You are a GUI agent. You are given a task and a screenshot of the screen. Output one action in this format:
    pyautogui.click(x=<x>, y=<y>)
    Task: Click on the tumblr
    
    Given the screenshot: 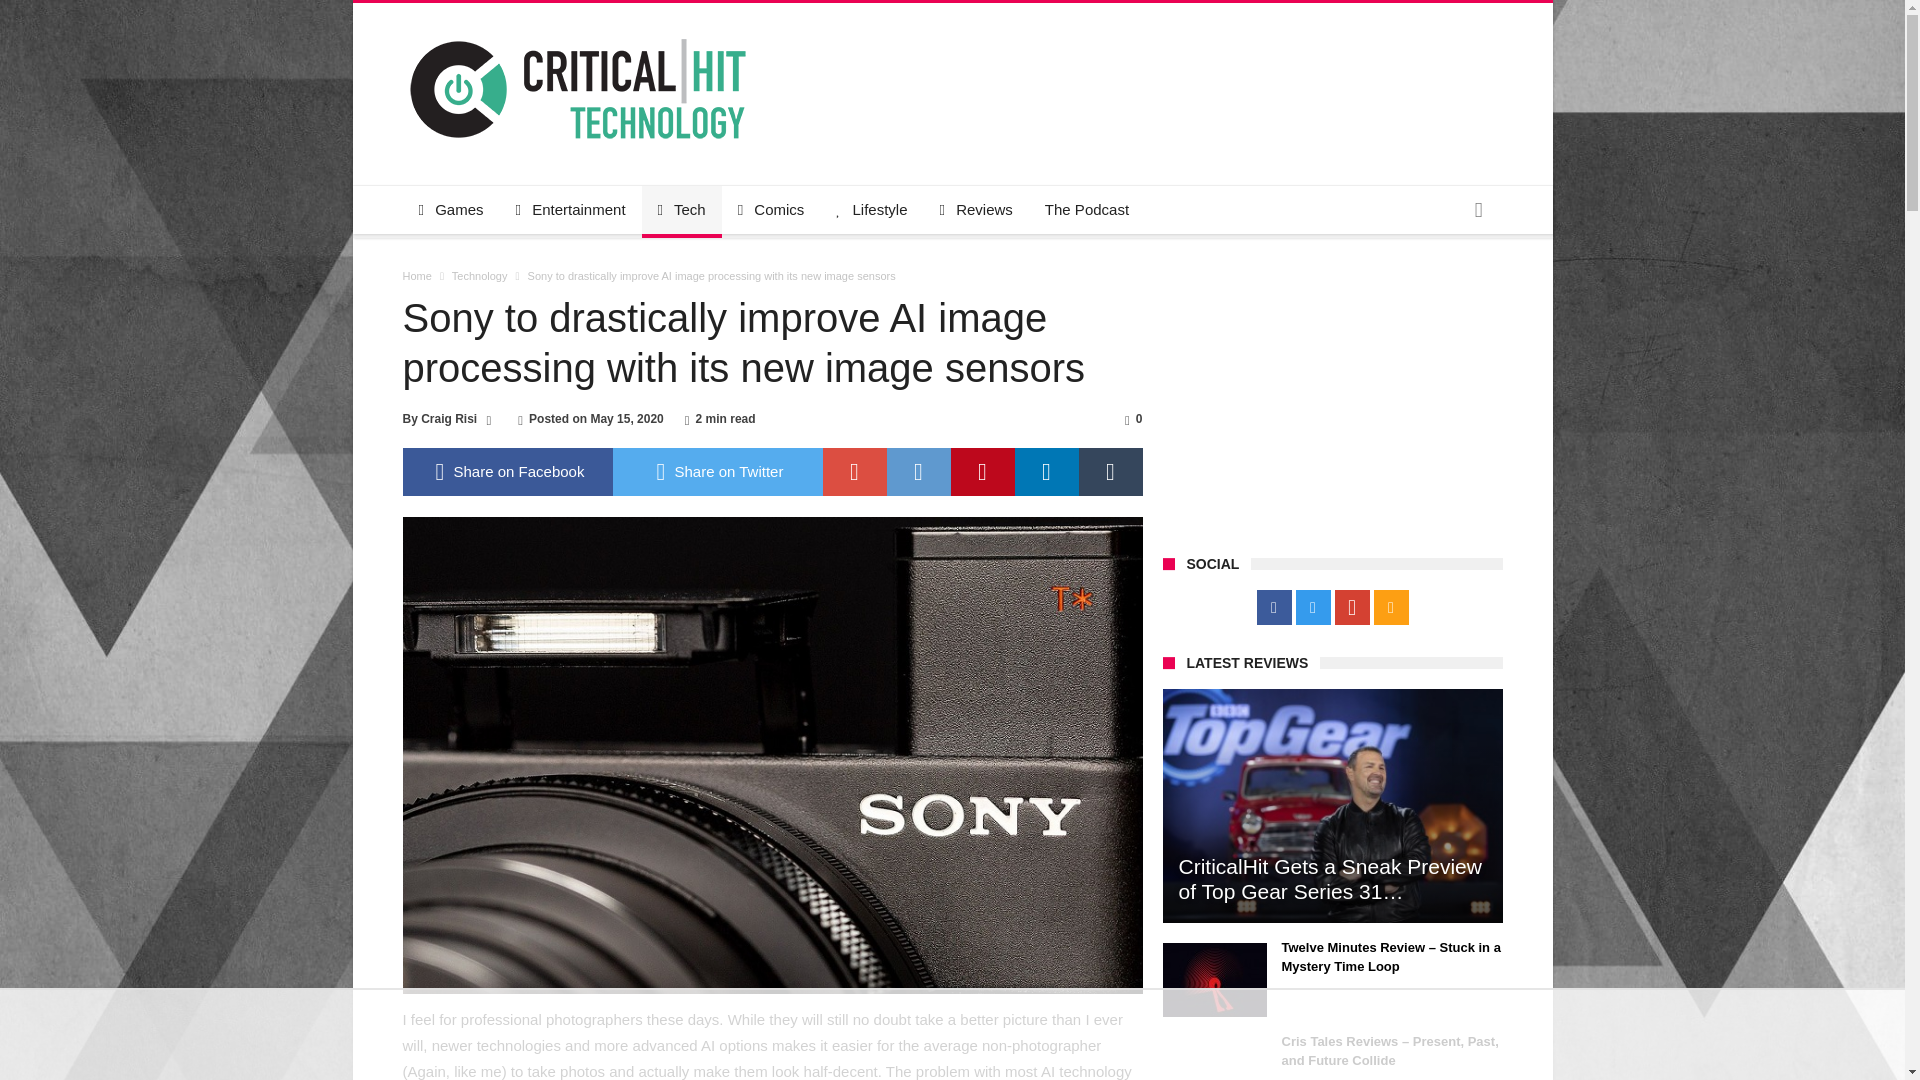 What is the action you would take?
    pyautogui.click(x=1110, y=472)
    